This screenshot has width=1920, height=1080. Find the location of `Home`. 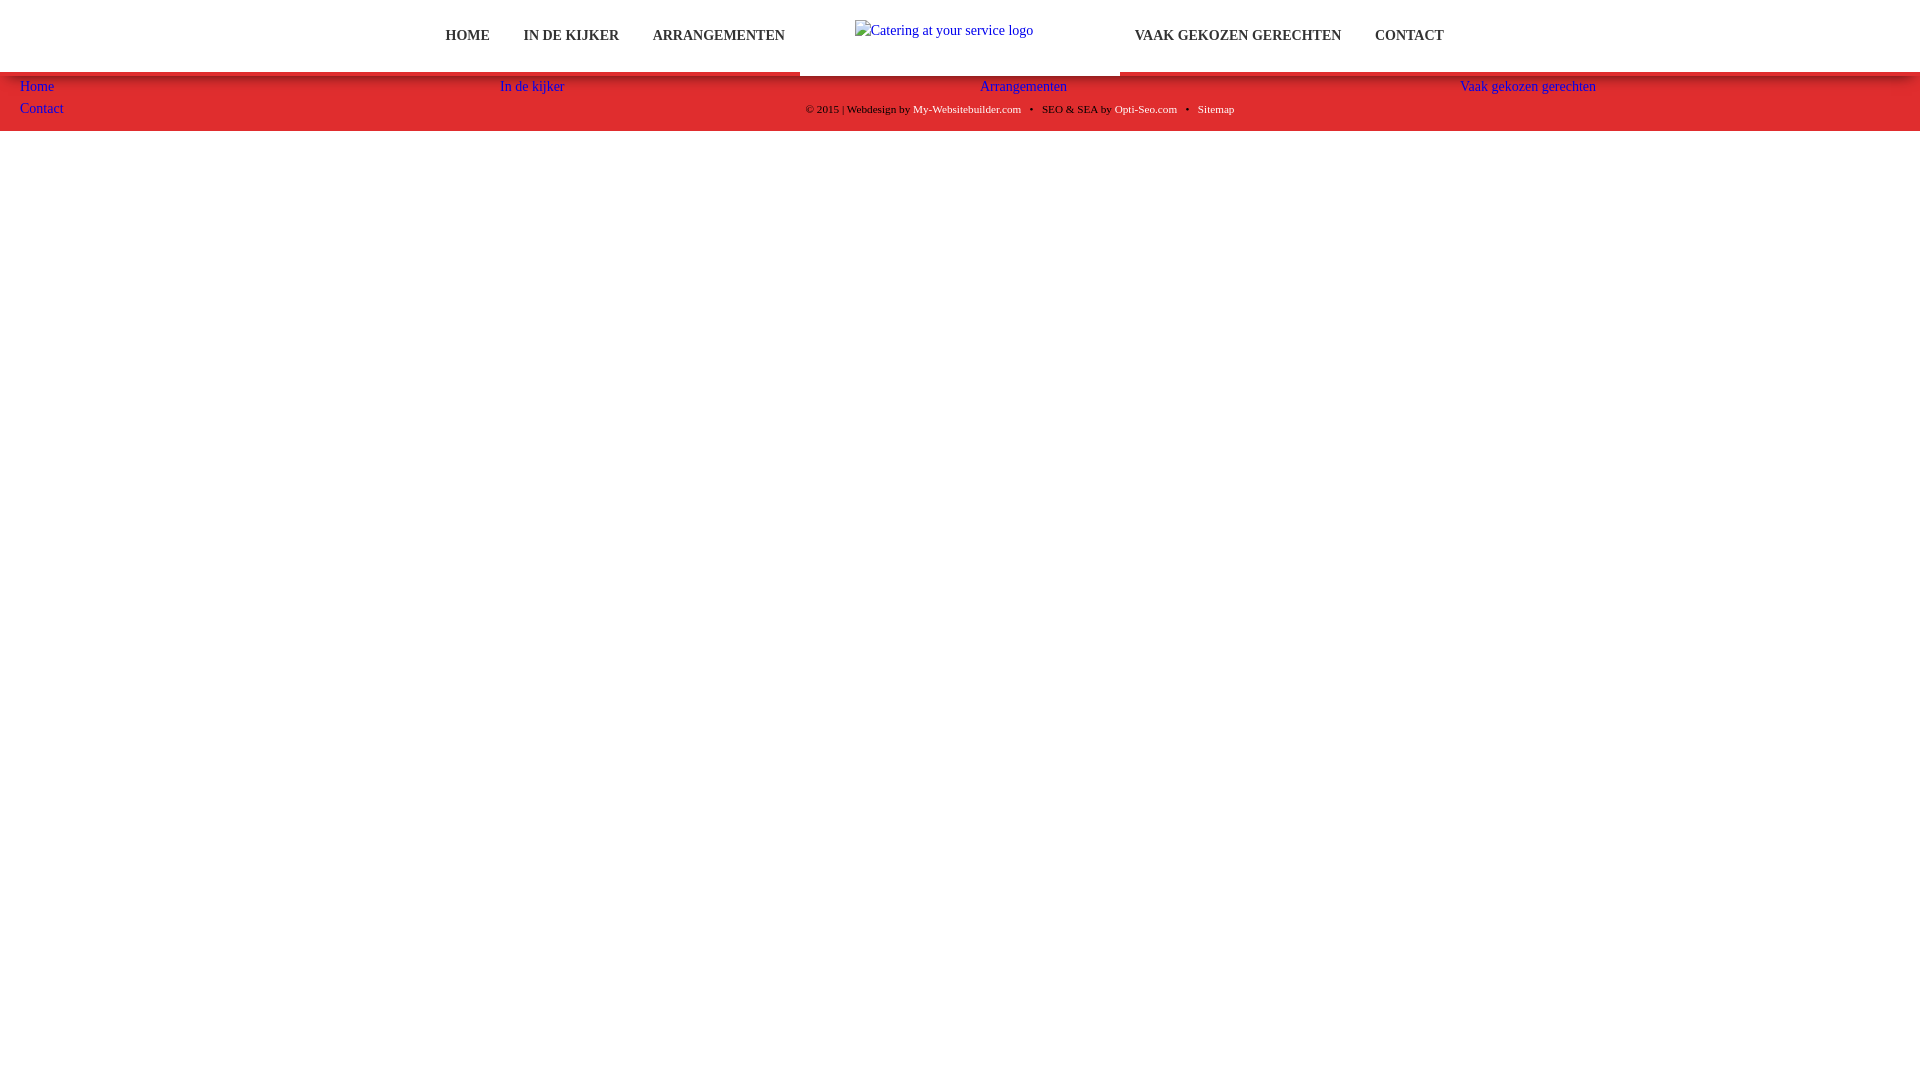

Home is located at coordinates (37, 86).